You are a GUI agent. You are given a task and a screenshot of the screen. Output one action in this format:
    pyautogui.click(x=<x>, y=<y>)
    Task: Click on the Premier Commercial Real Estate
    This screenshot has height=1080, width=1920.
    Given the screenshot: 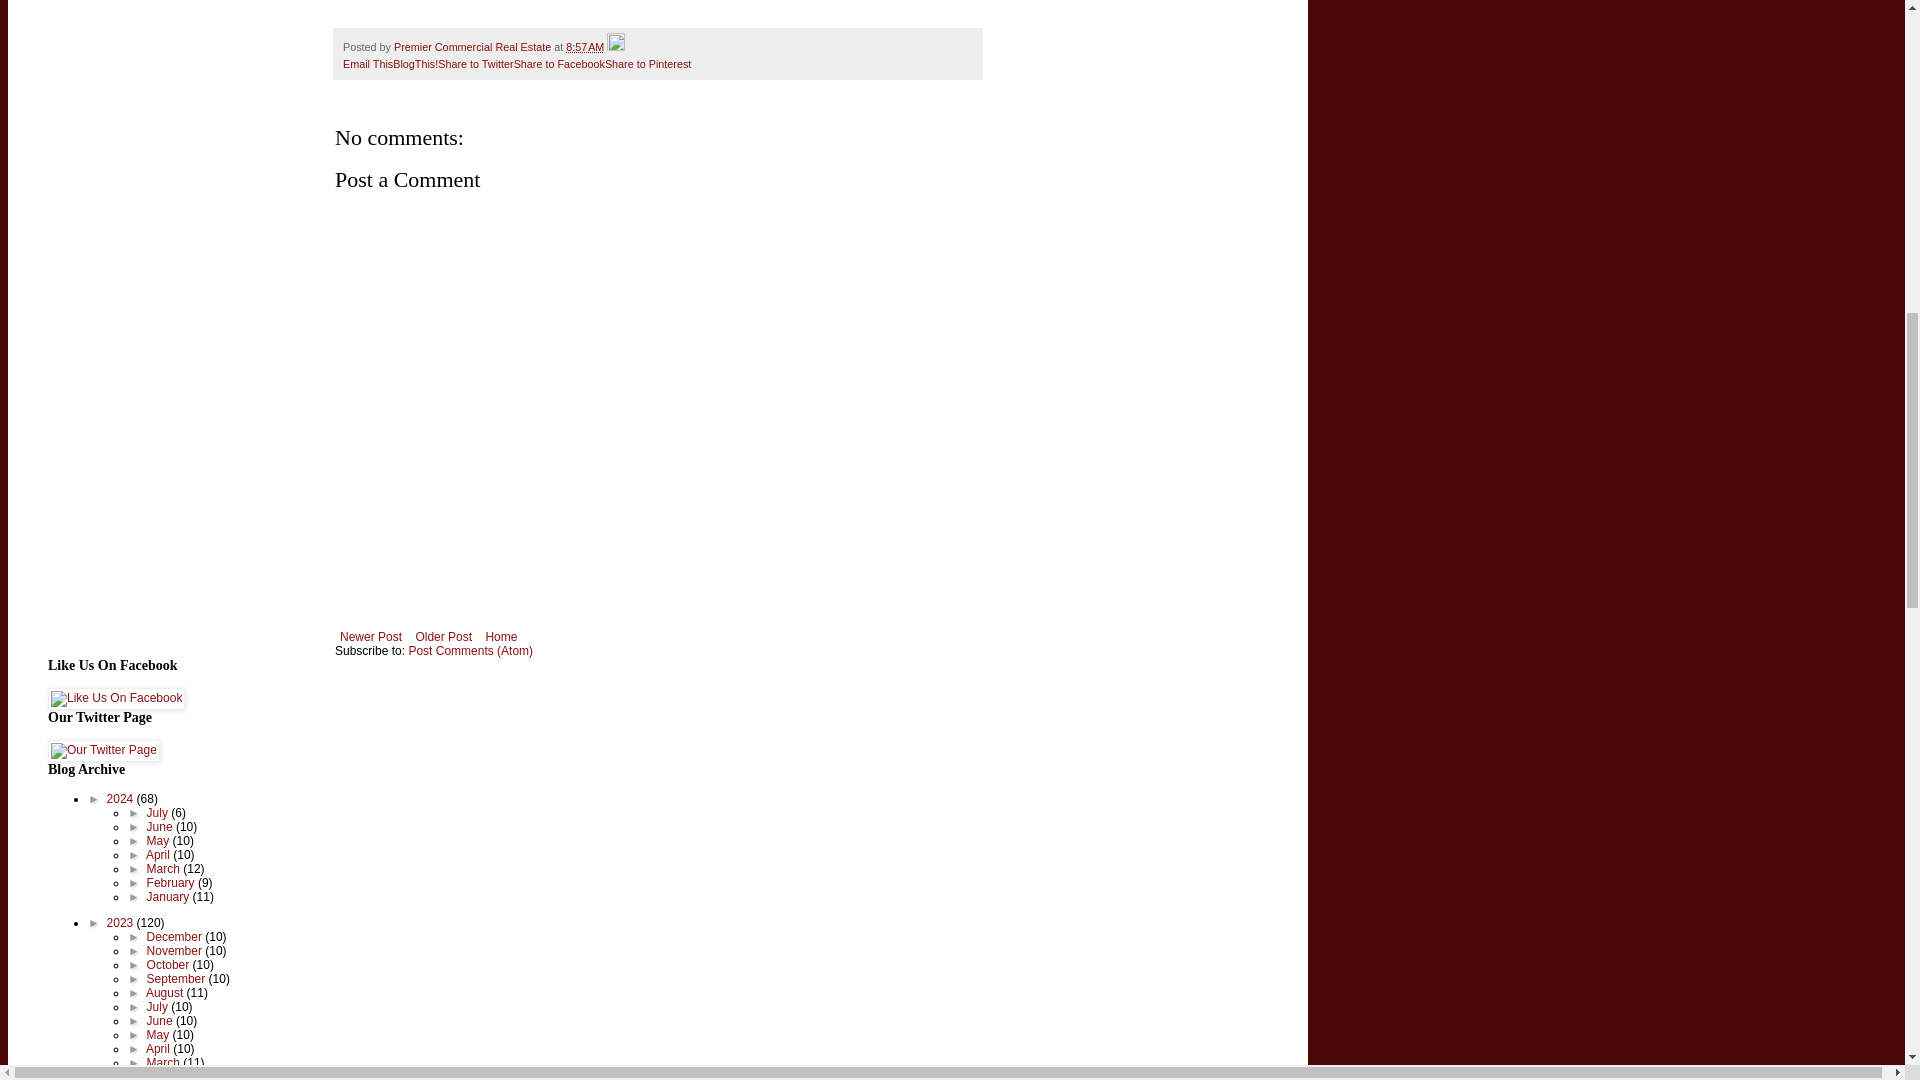 What is the action you would take?
    pyautogui.click(x=474, y=46)
    